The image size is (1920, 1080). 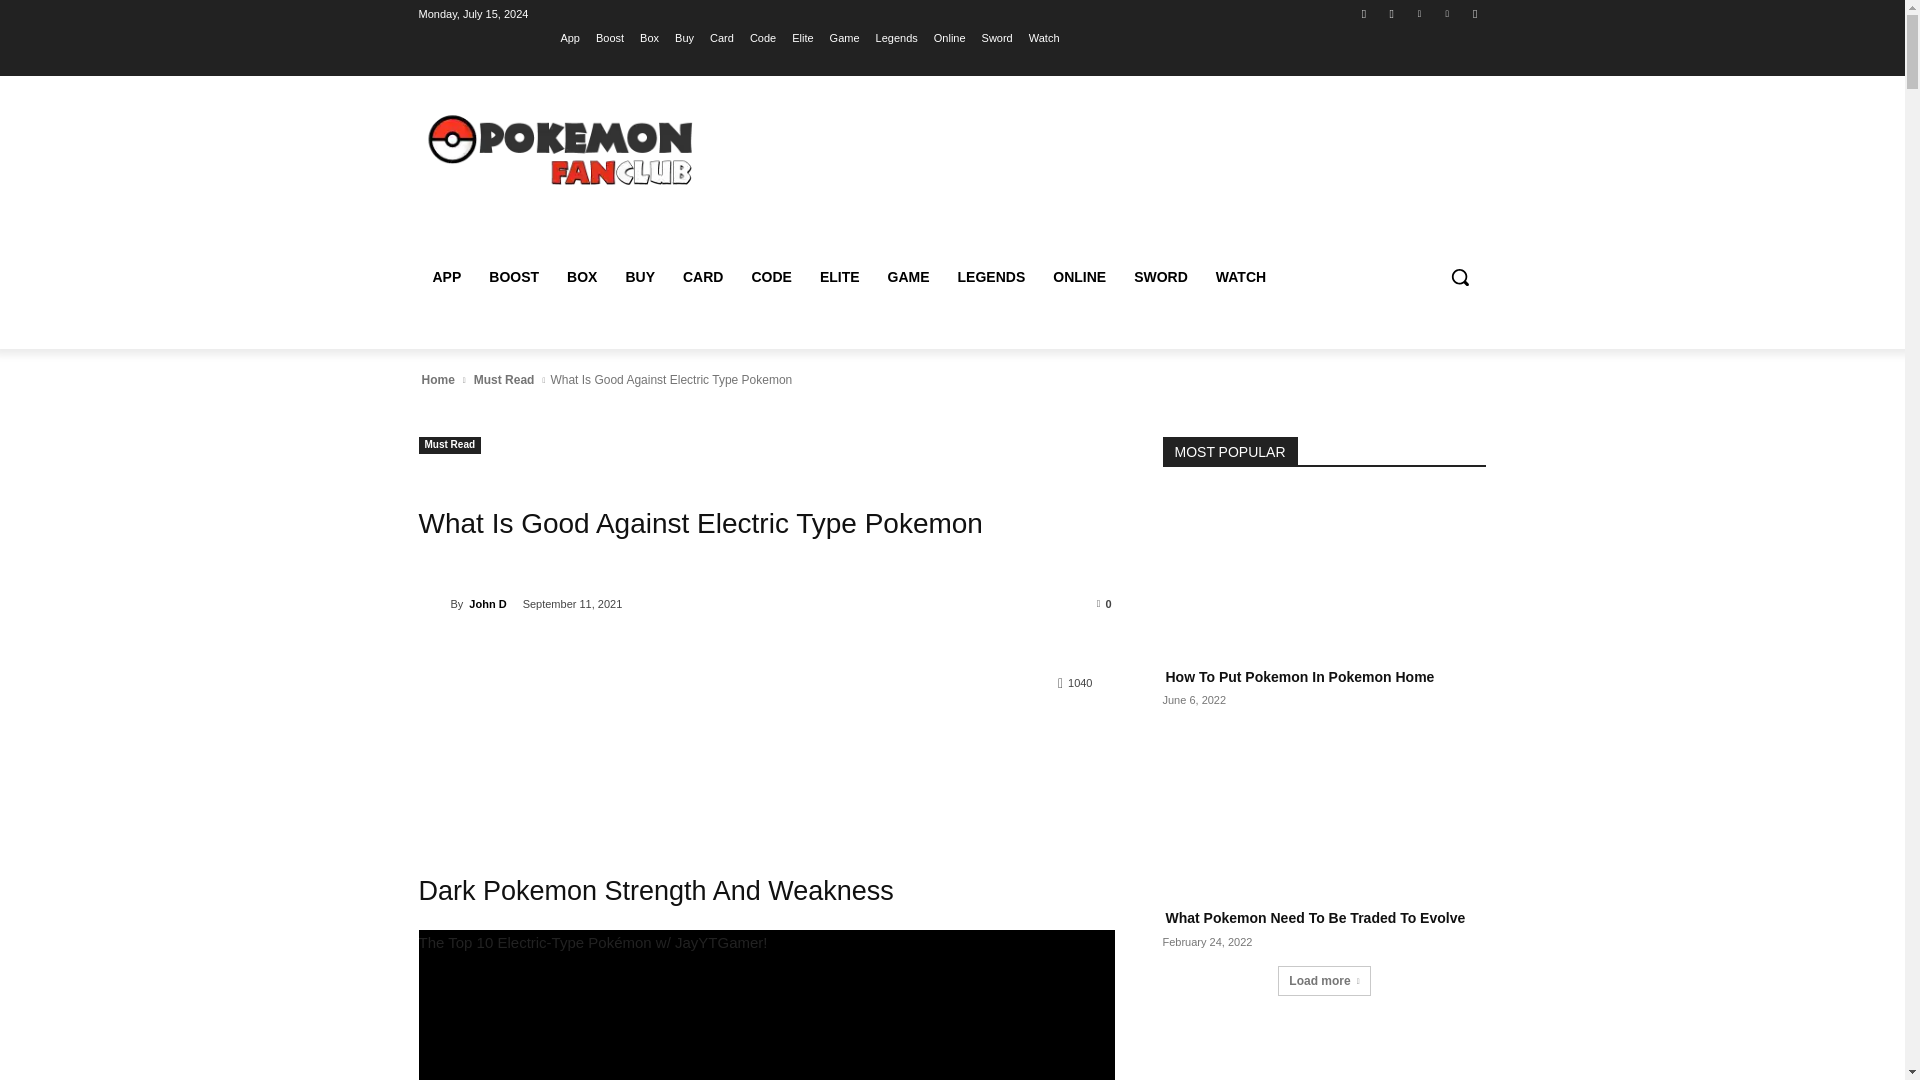 I want to click on Sword, so click(x=997, y=37).